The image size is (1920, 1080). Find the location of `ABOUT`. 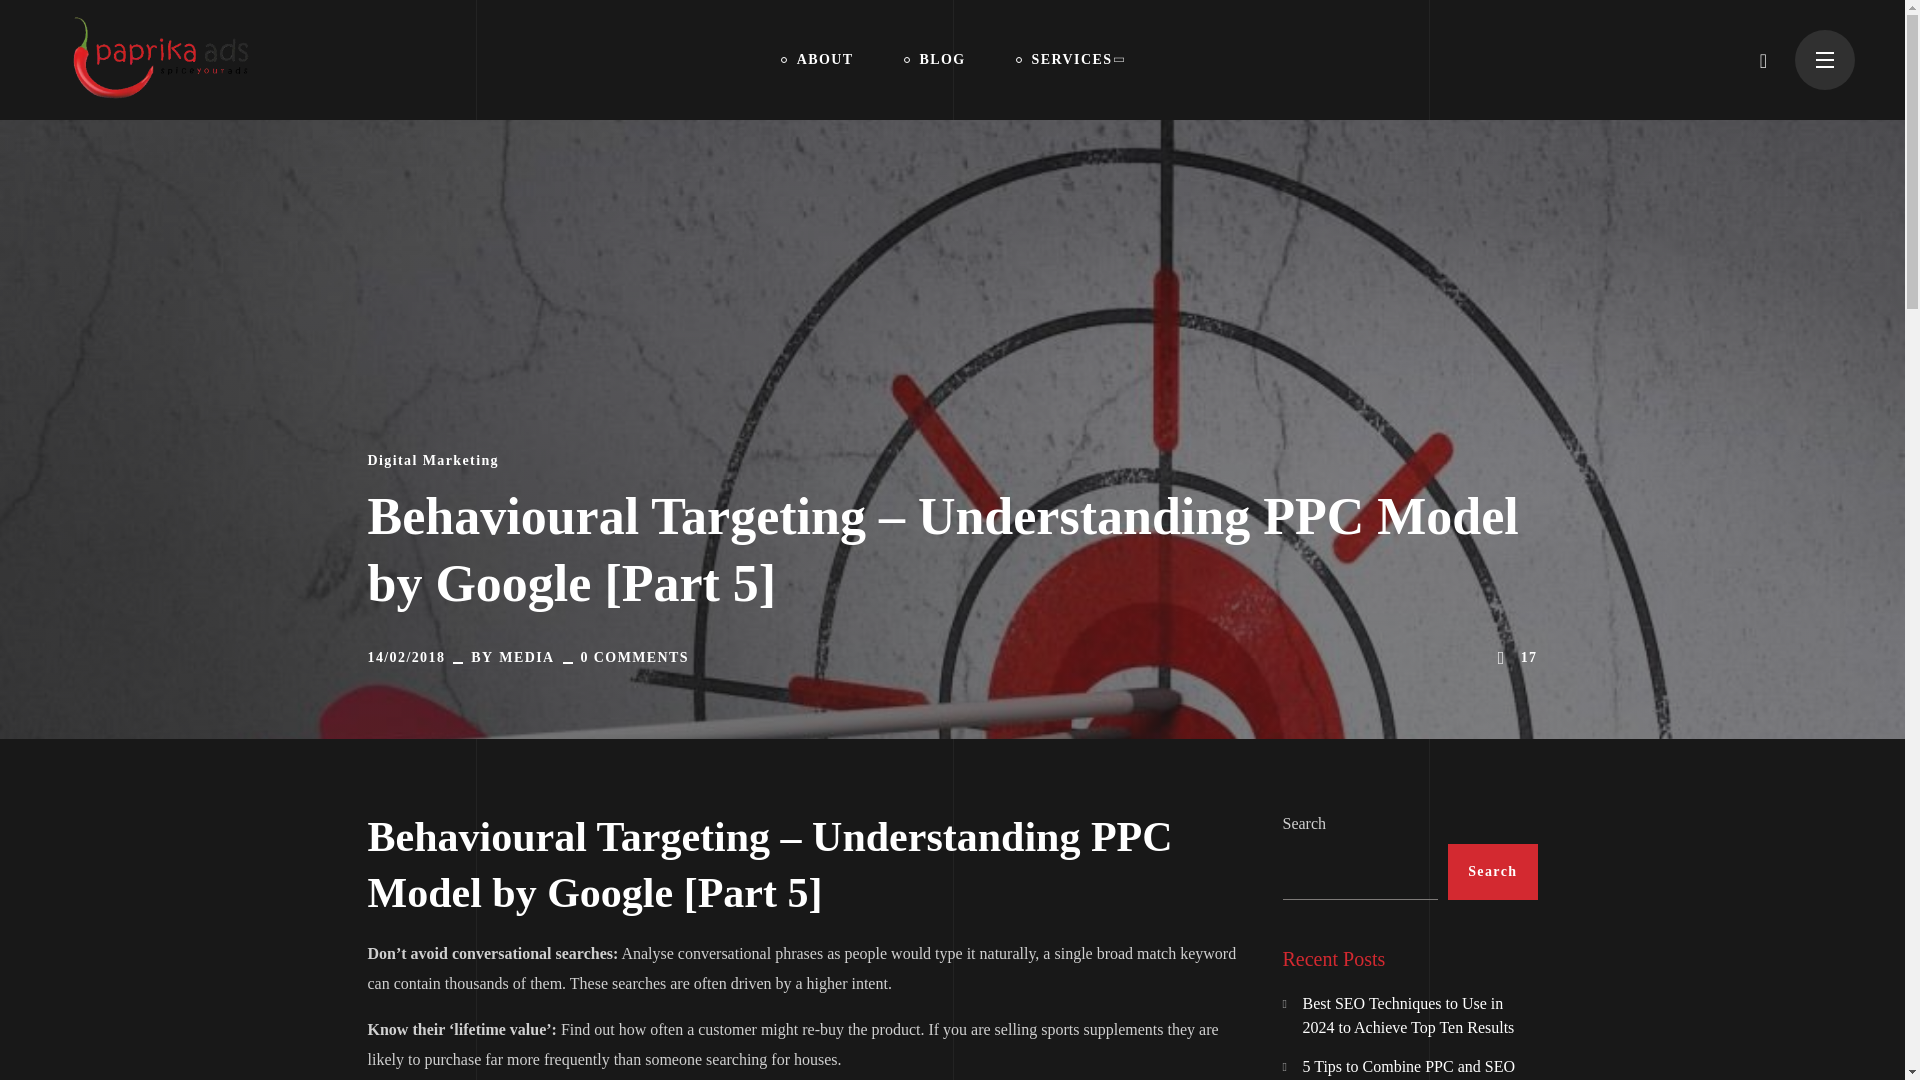

ABOUT is located at coordinates (818, 60).